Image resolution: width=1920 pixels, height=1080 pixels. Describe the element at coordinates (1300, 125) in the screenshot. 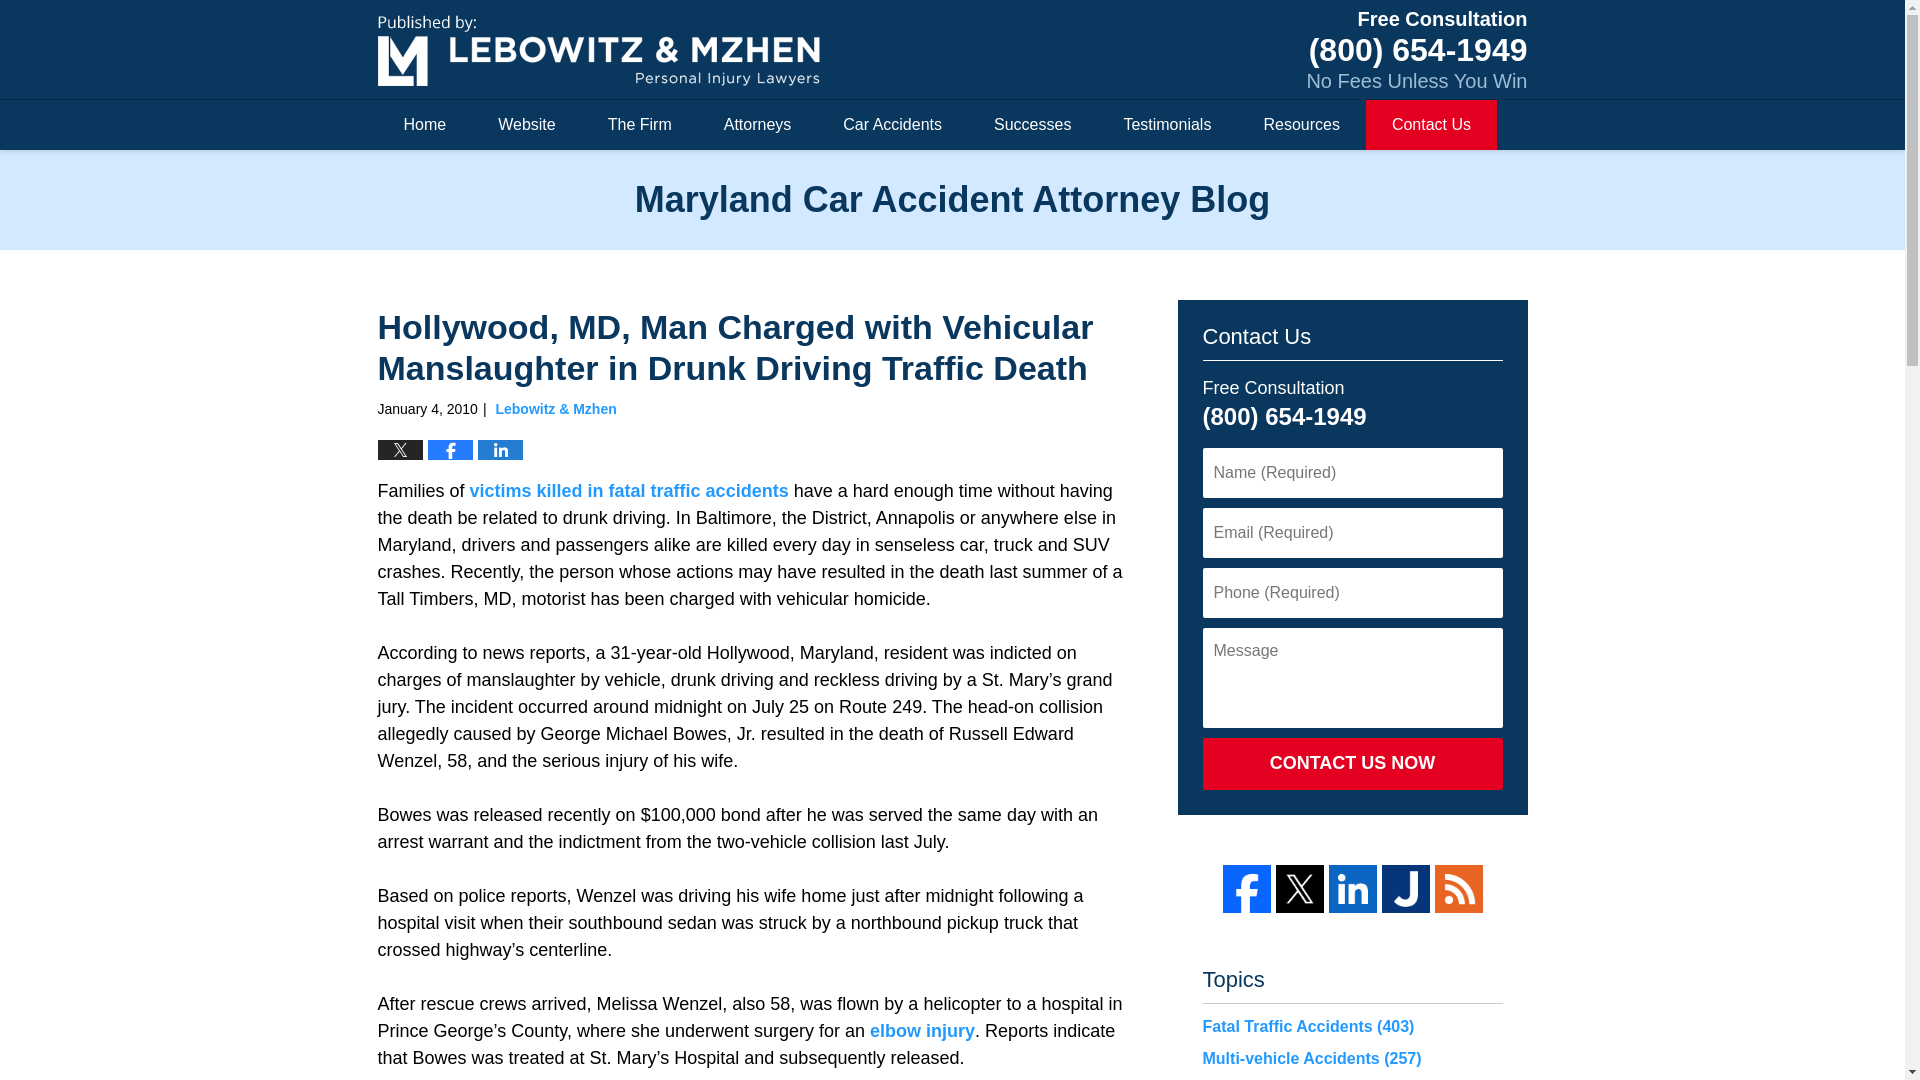

I see `Resources` at that location.